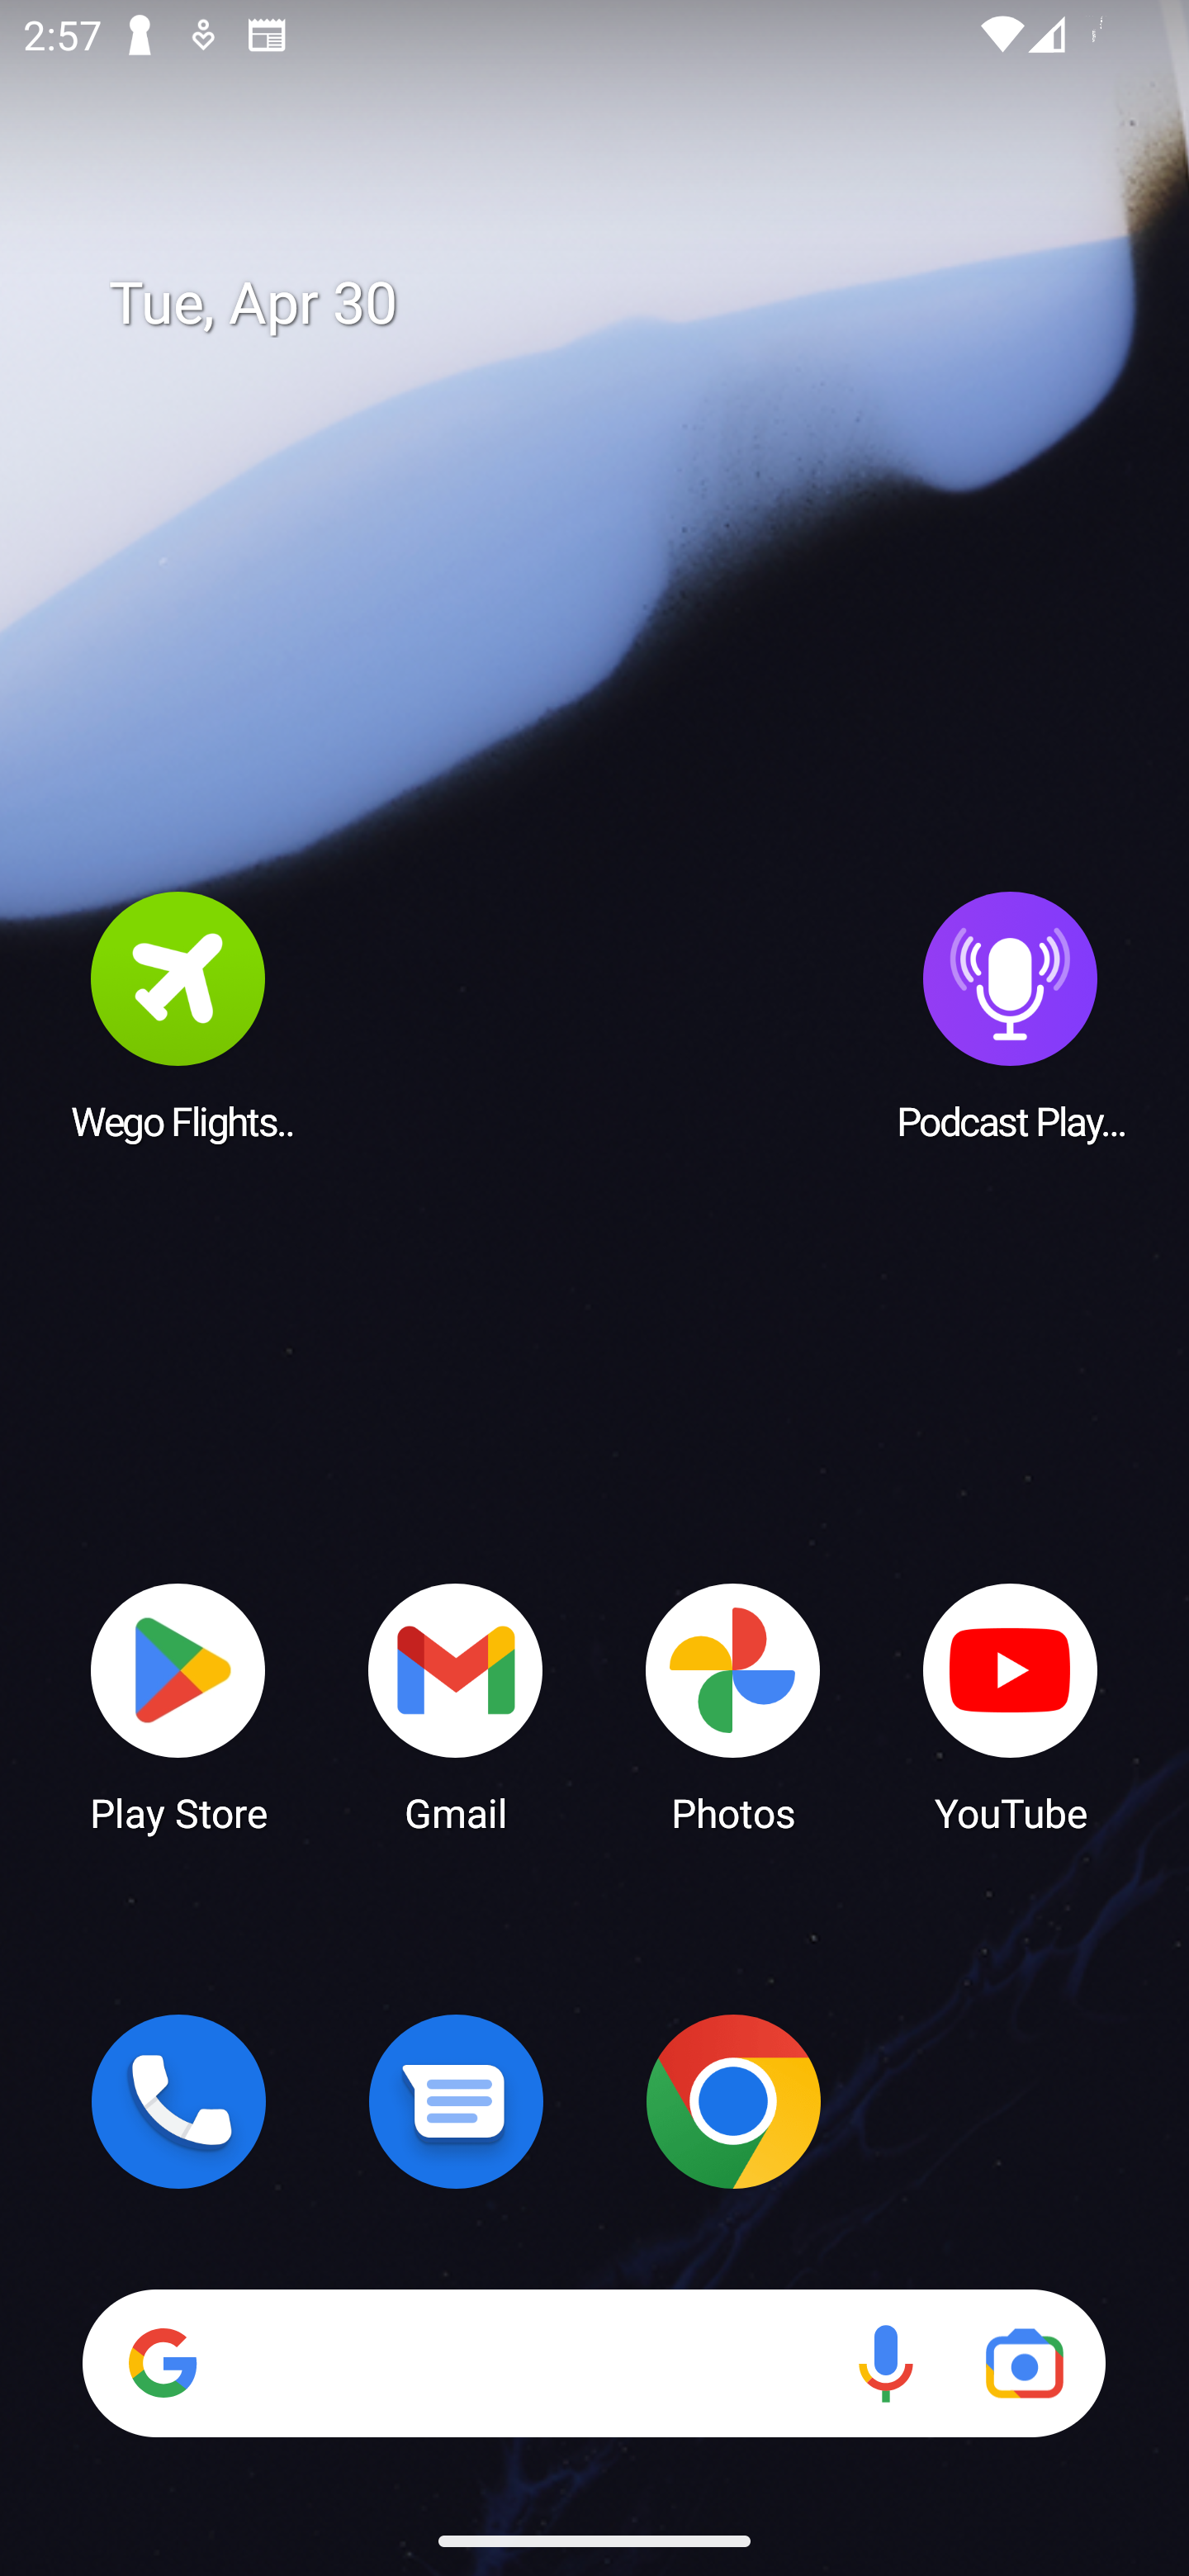 The image size is (1189, 2576). What do you see at coordinates (178, 2101) in the screenshot?
I see `Phone` at bounding box center [178, 2101].